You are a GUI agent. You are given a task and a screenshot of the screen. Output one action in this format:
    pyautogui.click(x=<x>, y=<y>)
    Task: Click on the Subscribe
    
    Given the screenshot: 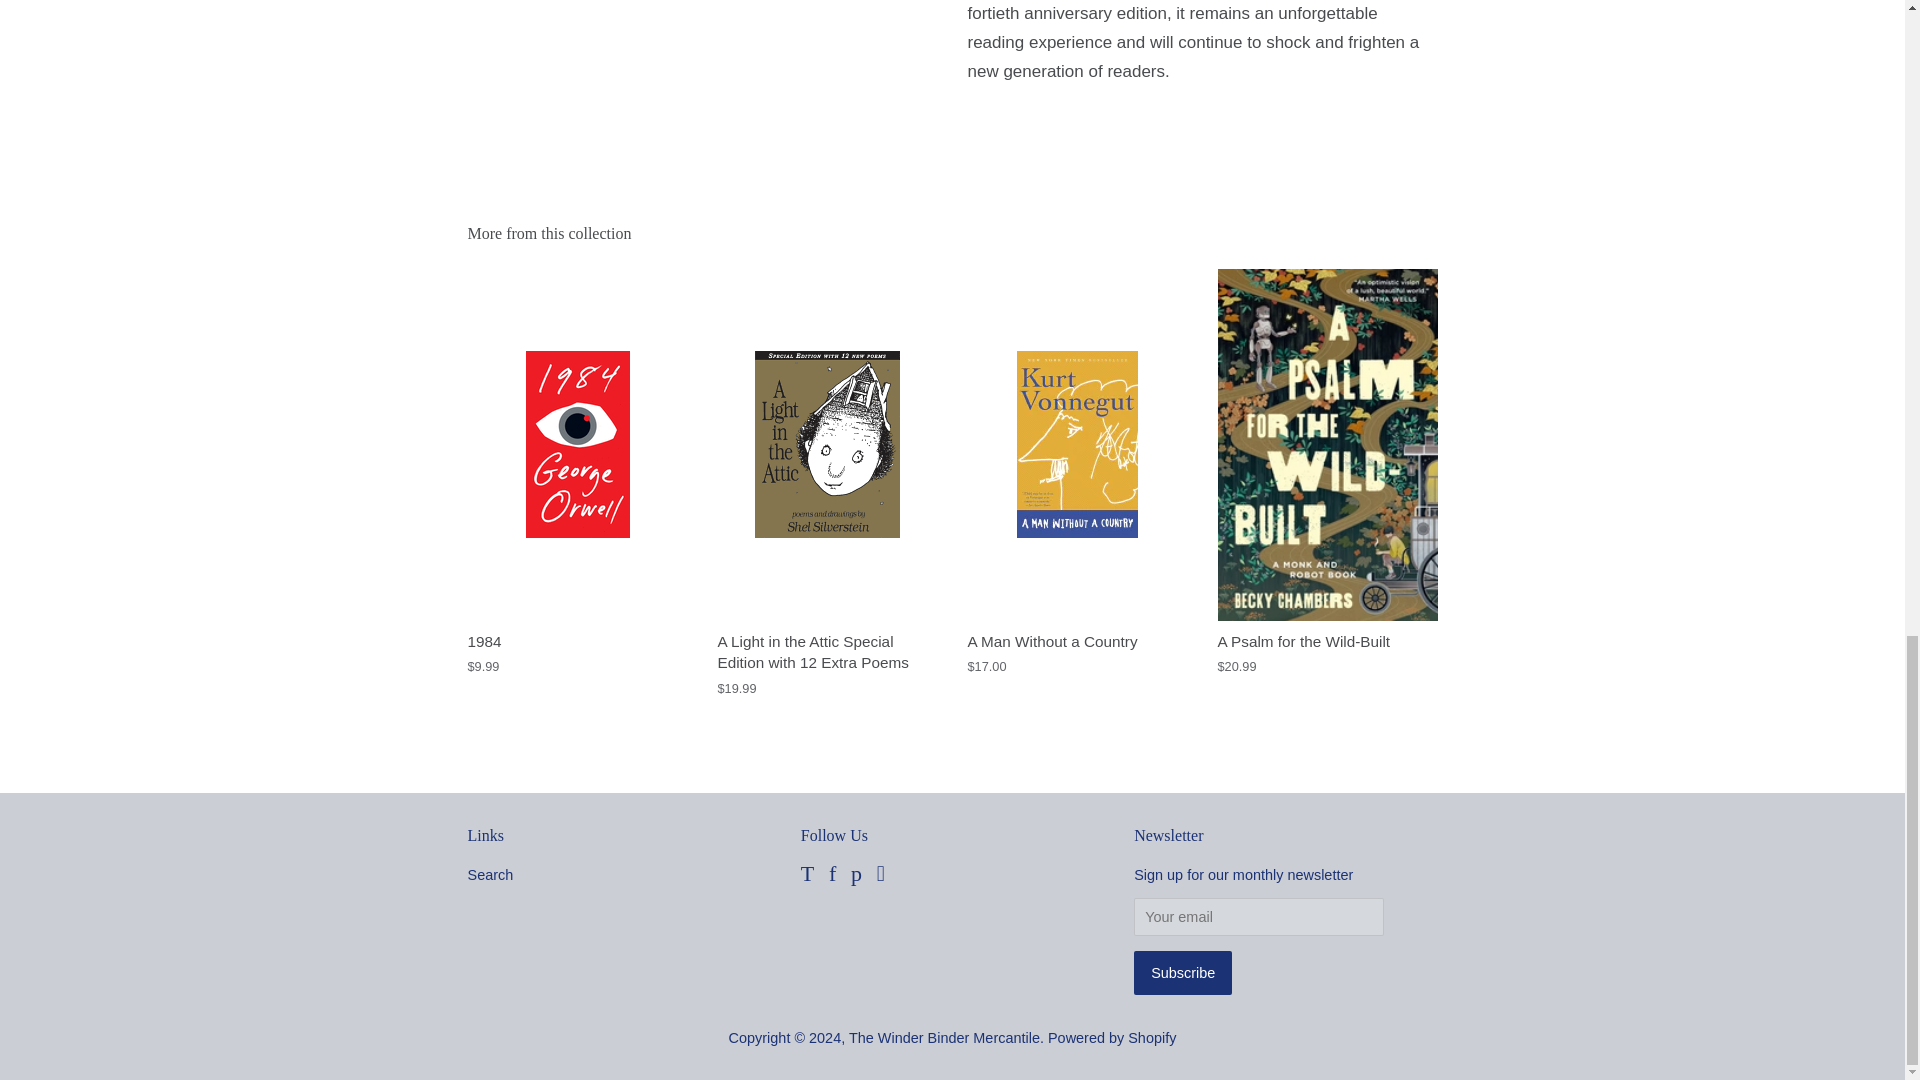 What is the action you would take?
    pyautogui.click(x=1183, y=972)
    